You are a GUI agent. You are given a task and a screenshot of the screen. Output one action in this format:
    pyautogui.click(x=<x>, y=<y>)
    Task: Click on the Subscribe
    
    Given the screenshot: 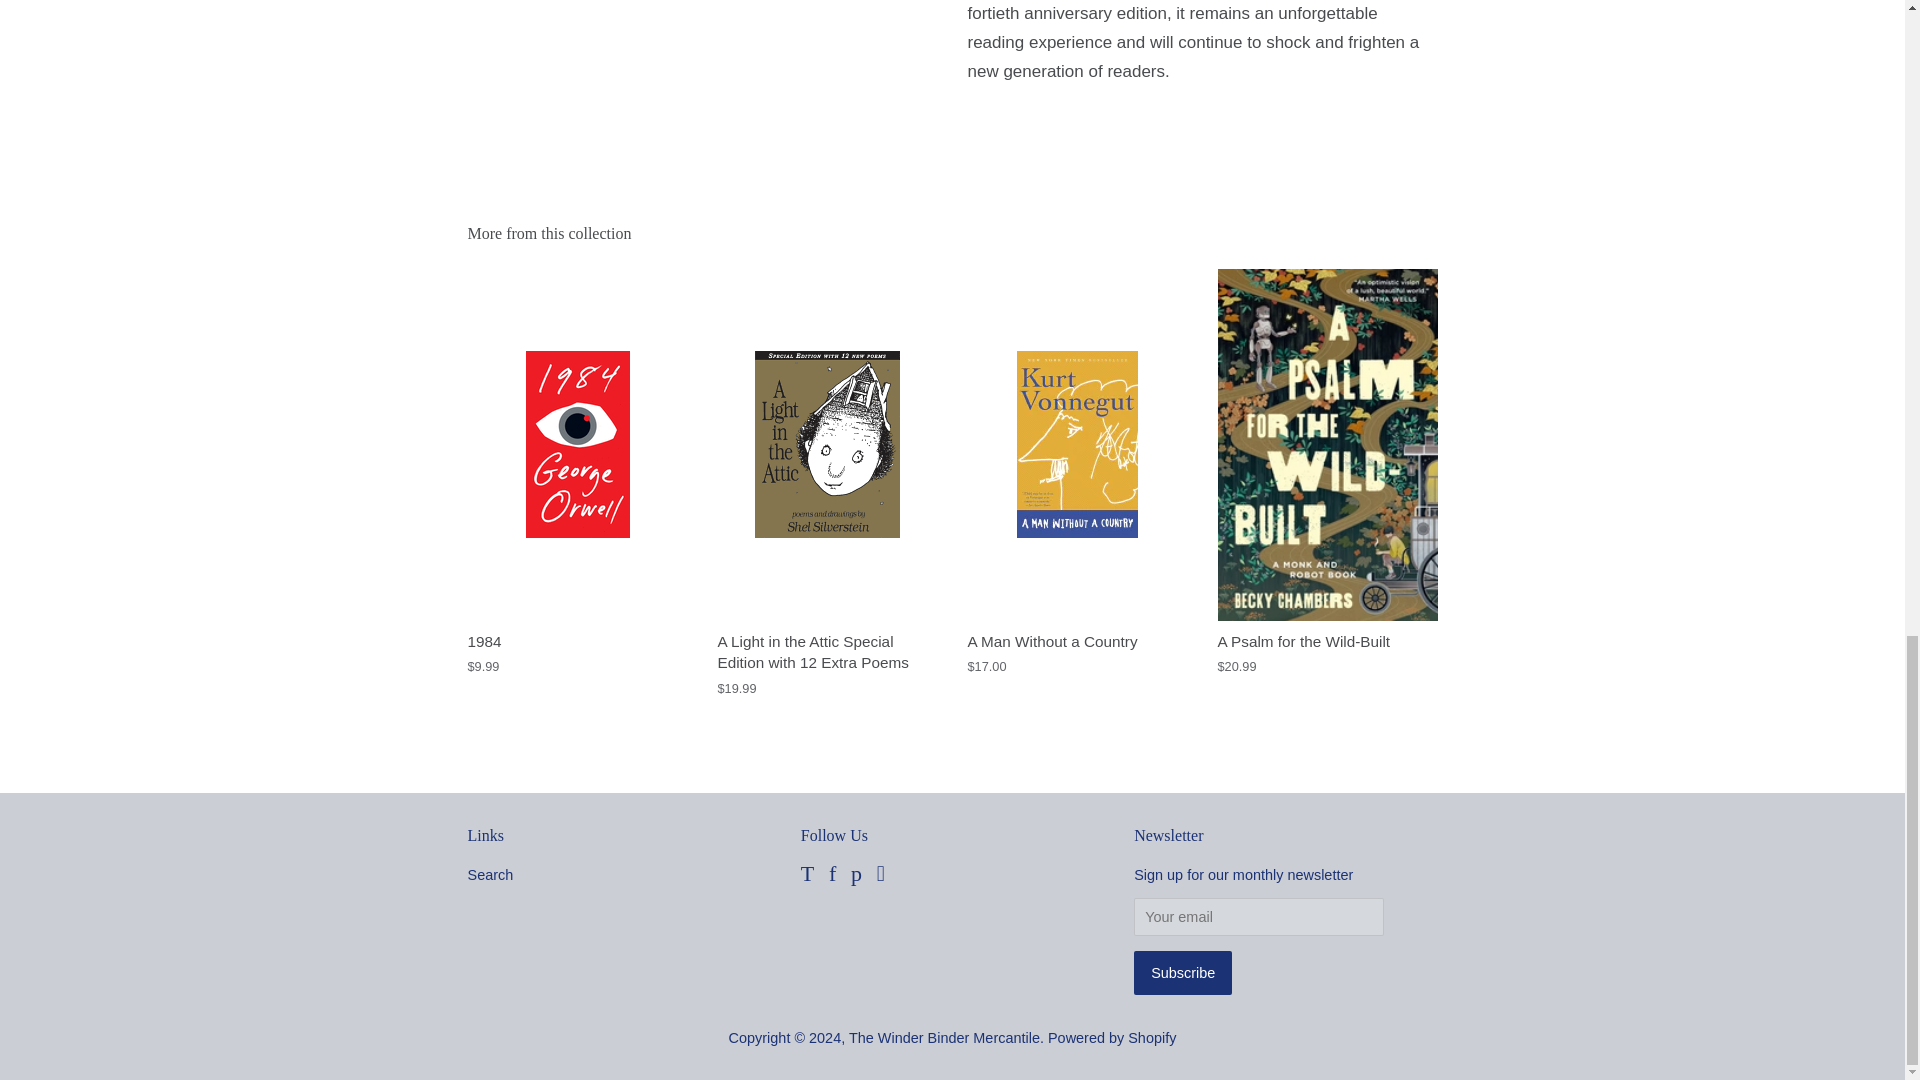 What is the action you would take?
    pyautogui.click(x=1183, y=972)
    